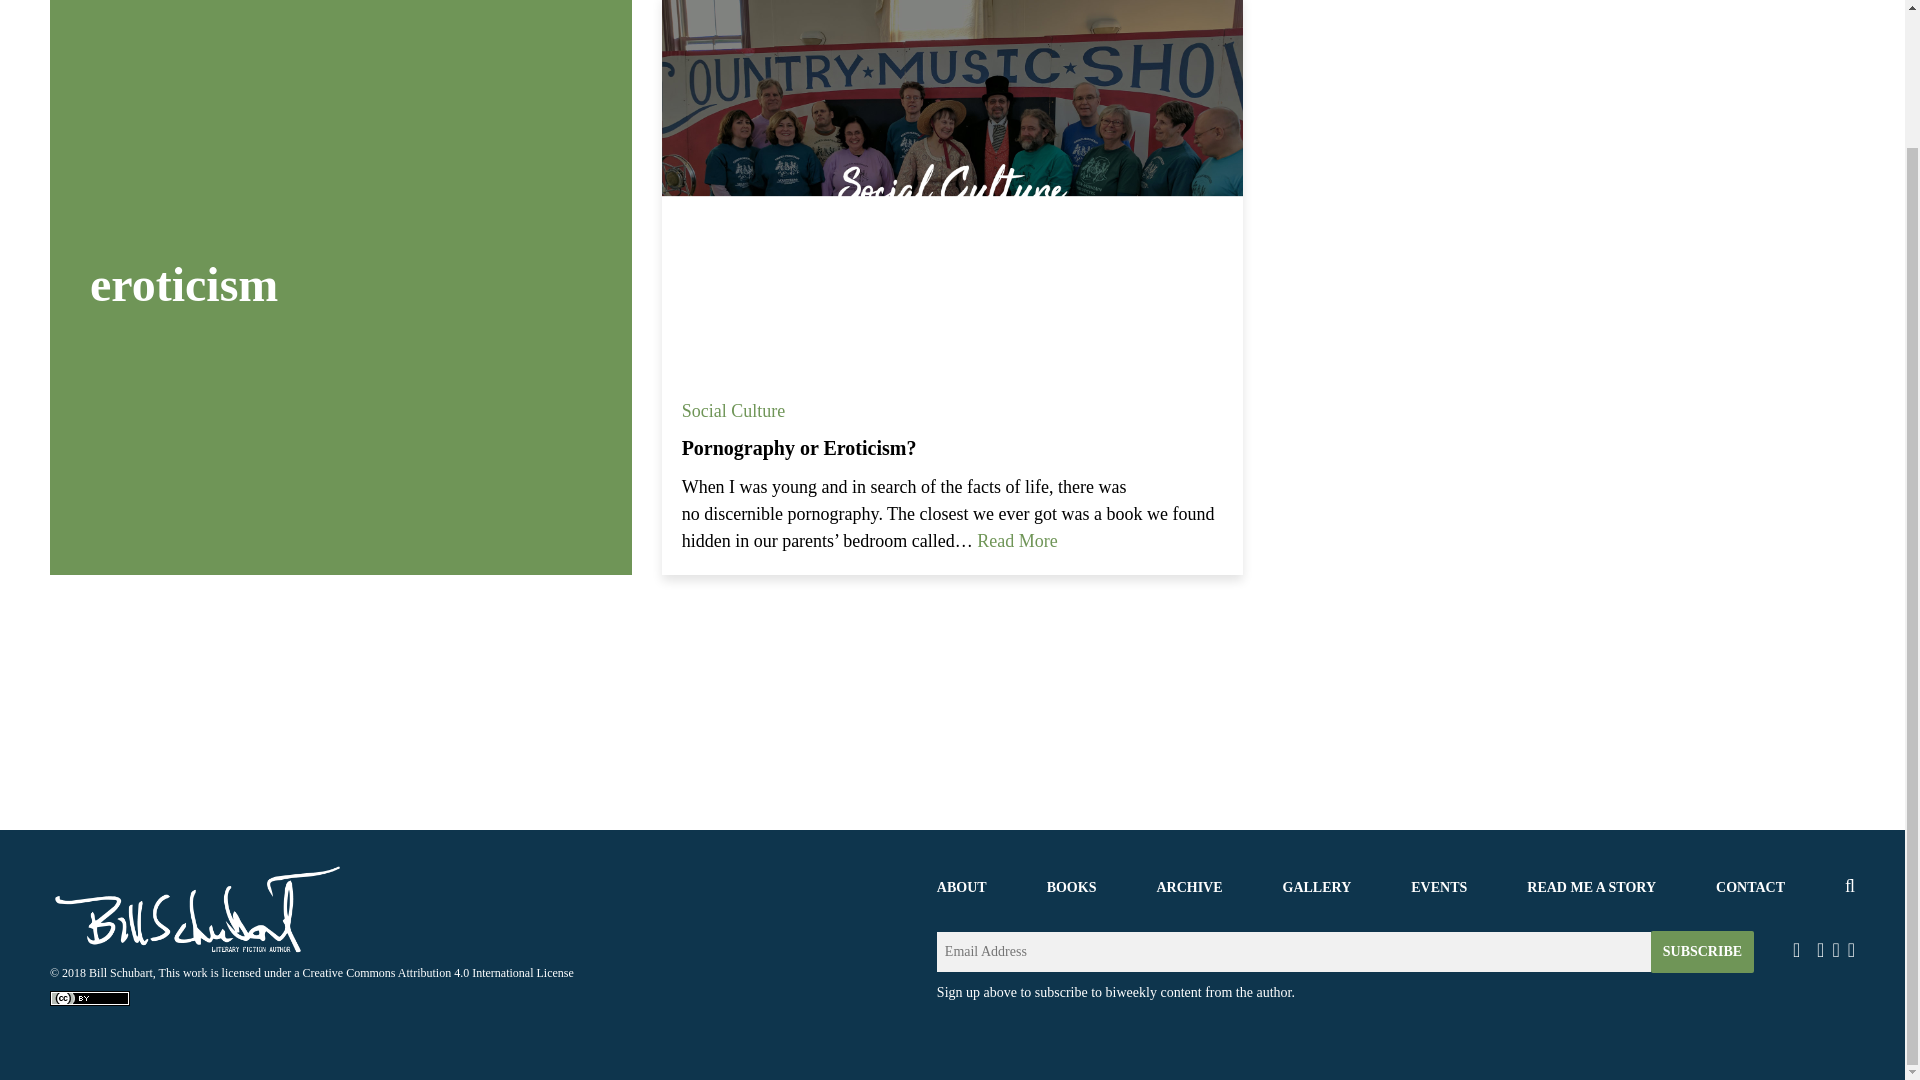  I want to click on Creative Commons Attribution 4.0 International License, so click(438, 972).